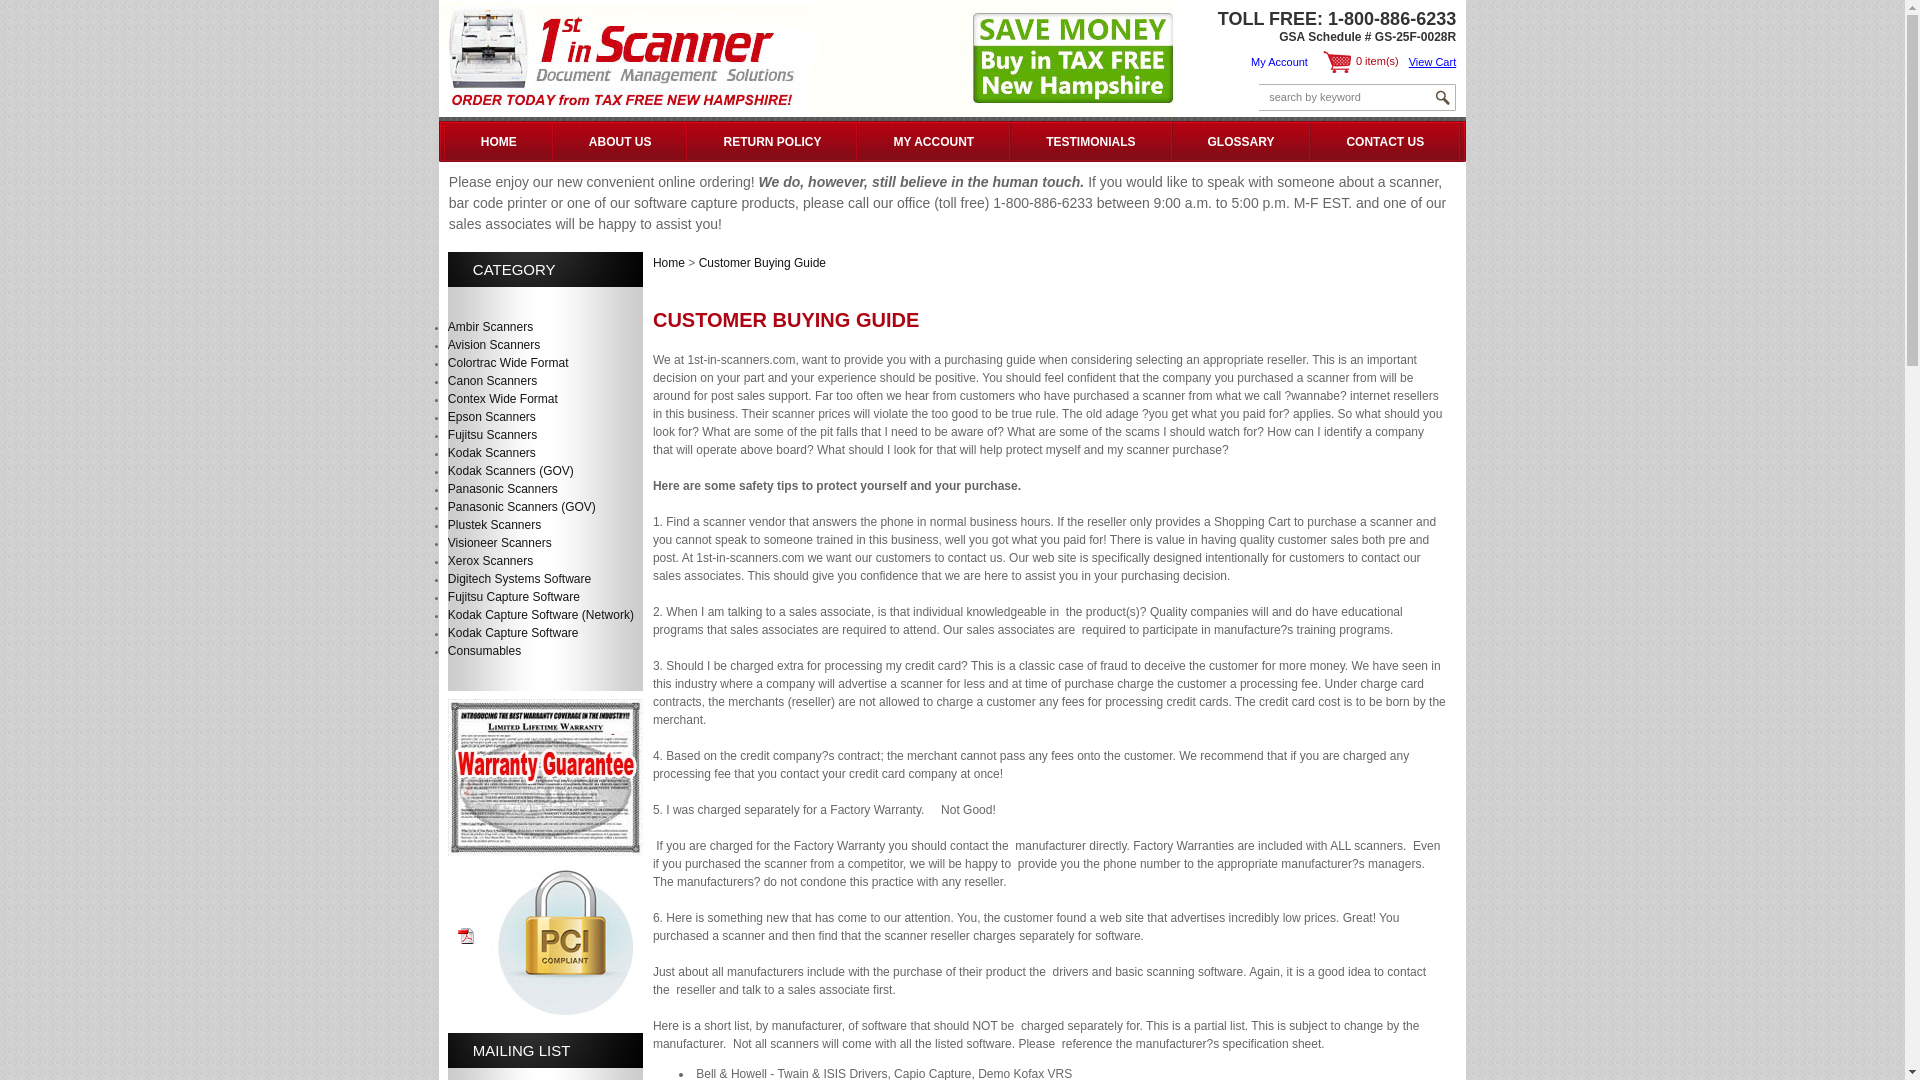  I want to click on GLOSSARY, so click(1240, 141).